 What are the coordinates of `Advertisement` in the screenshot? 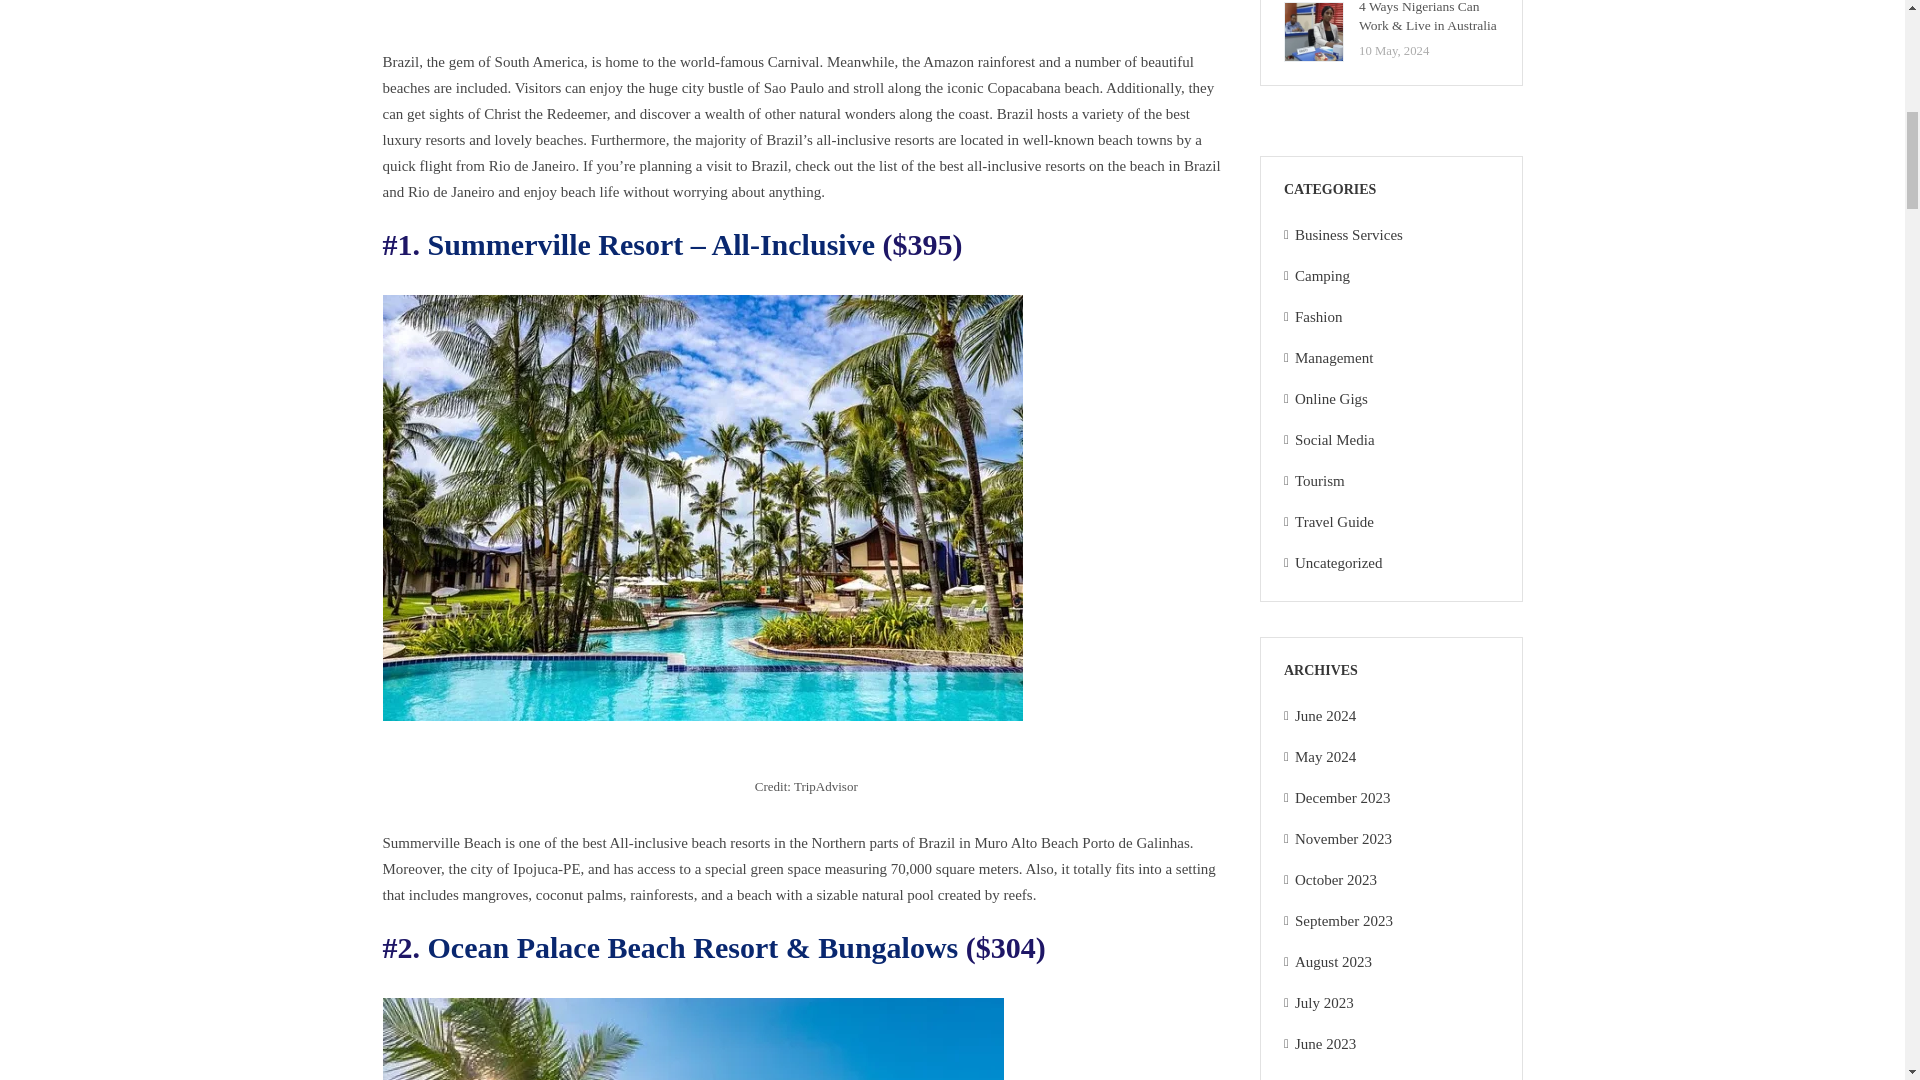 It's located at (806, 16).